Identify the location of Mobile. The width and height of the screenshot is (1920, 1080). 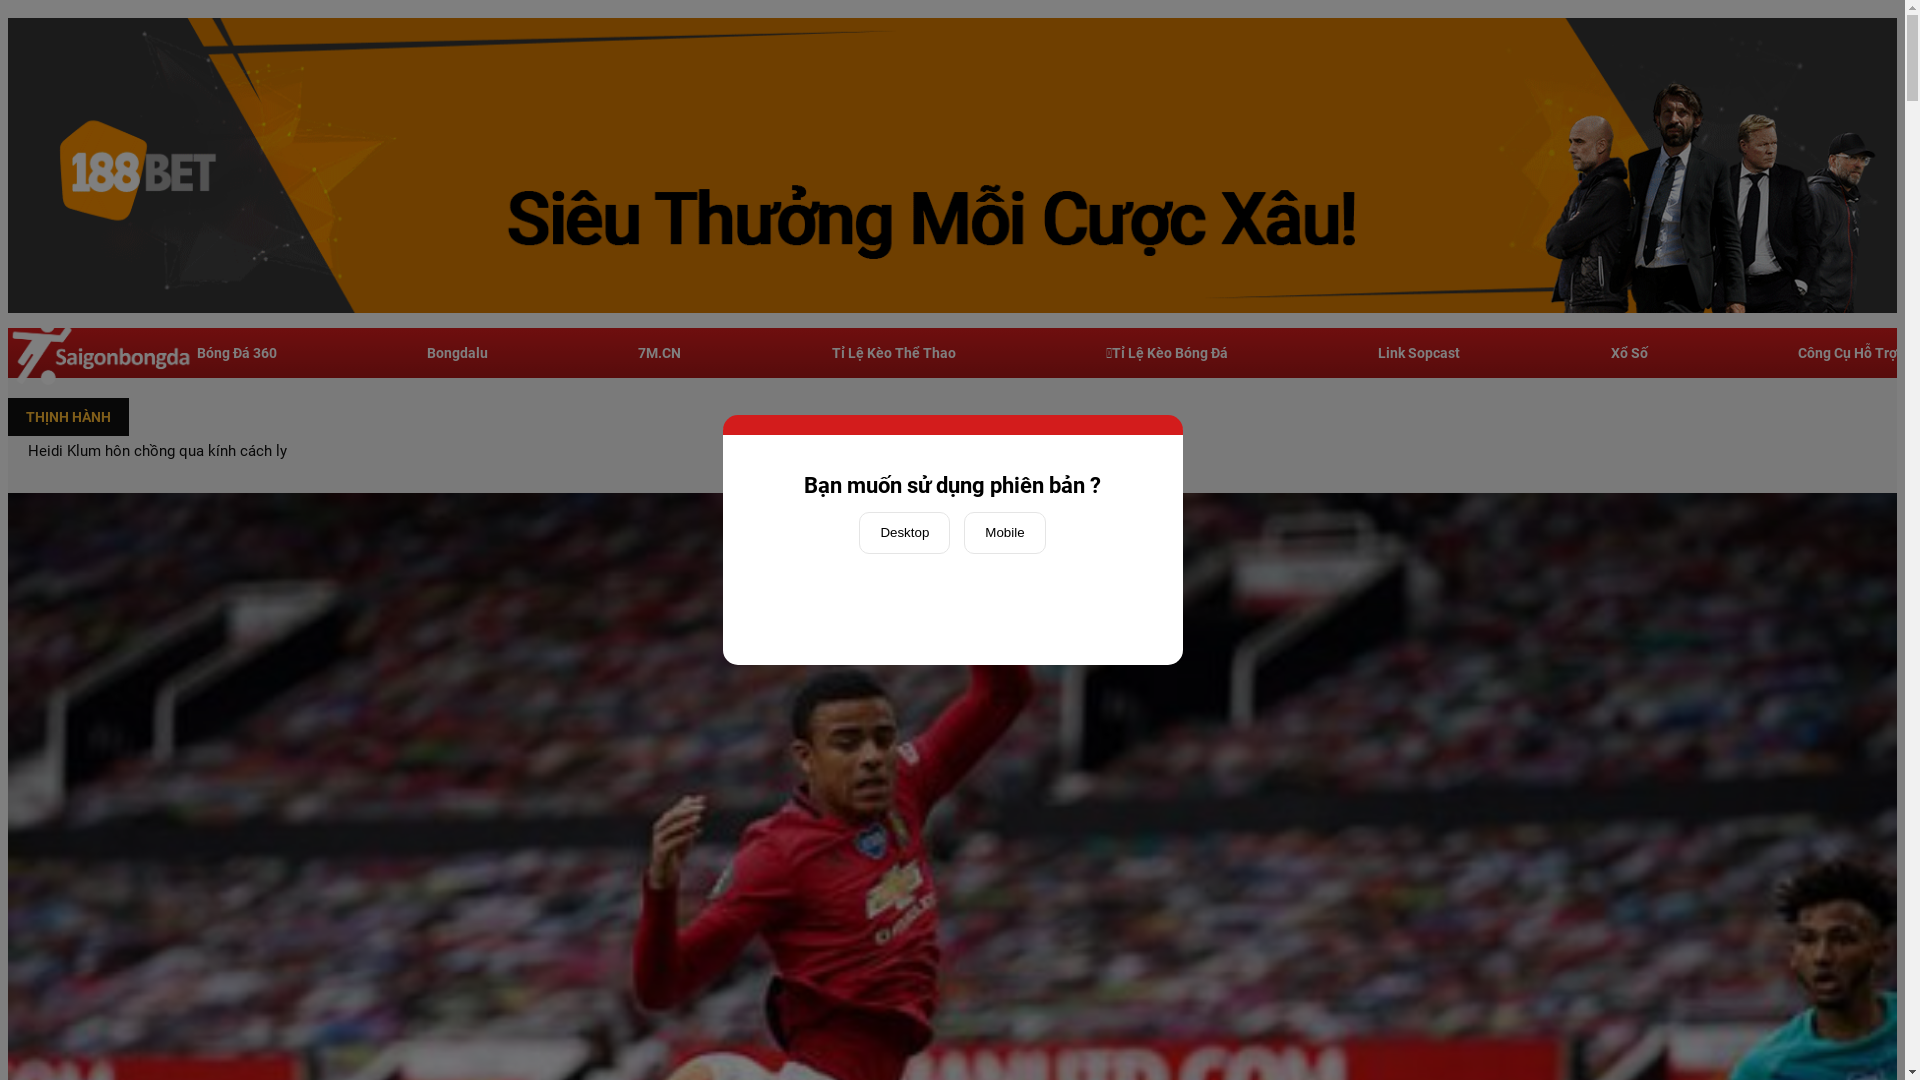
(1004, 533).